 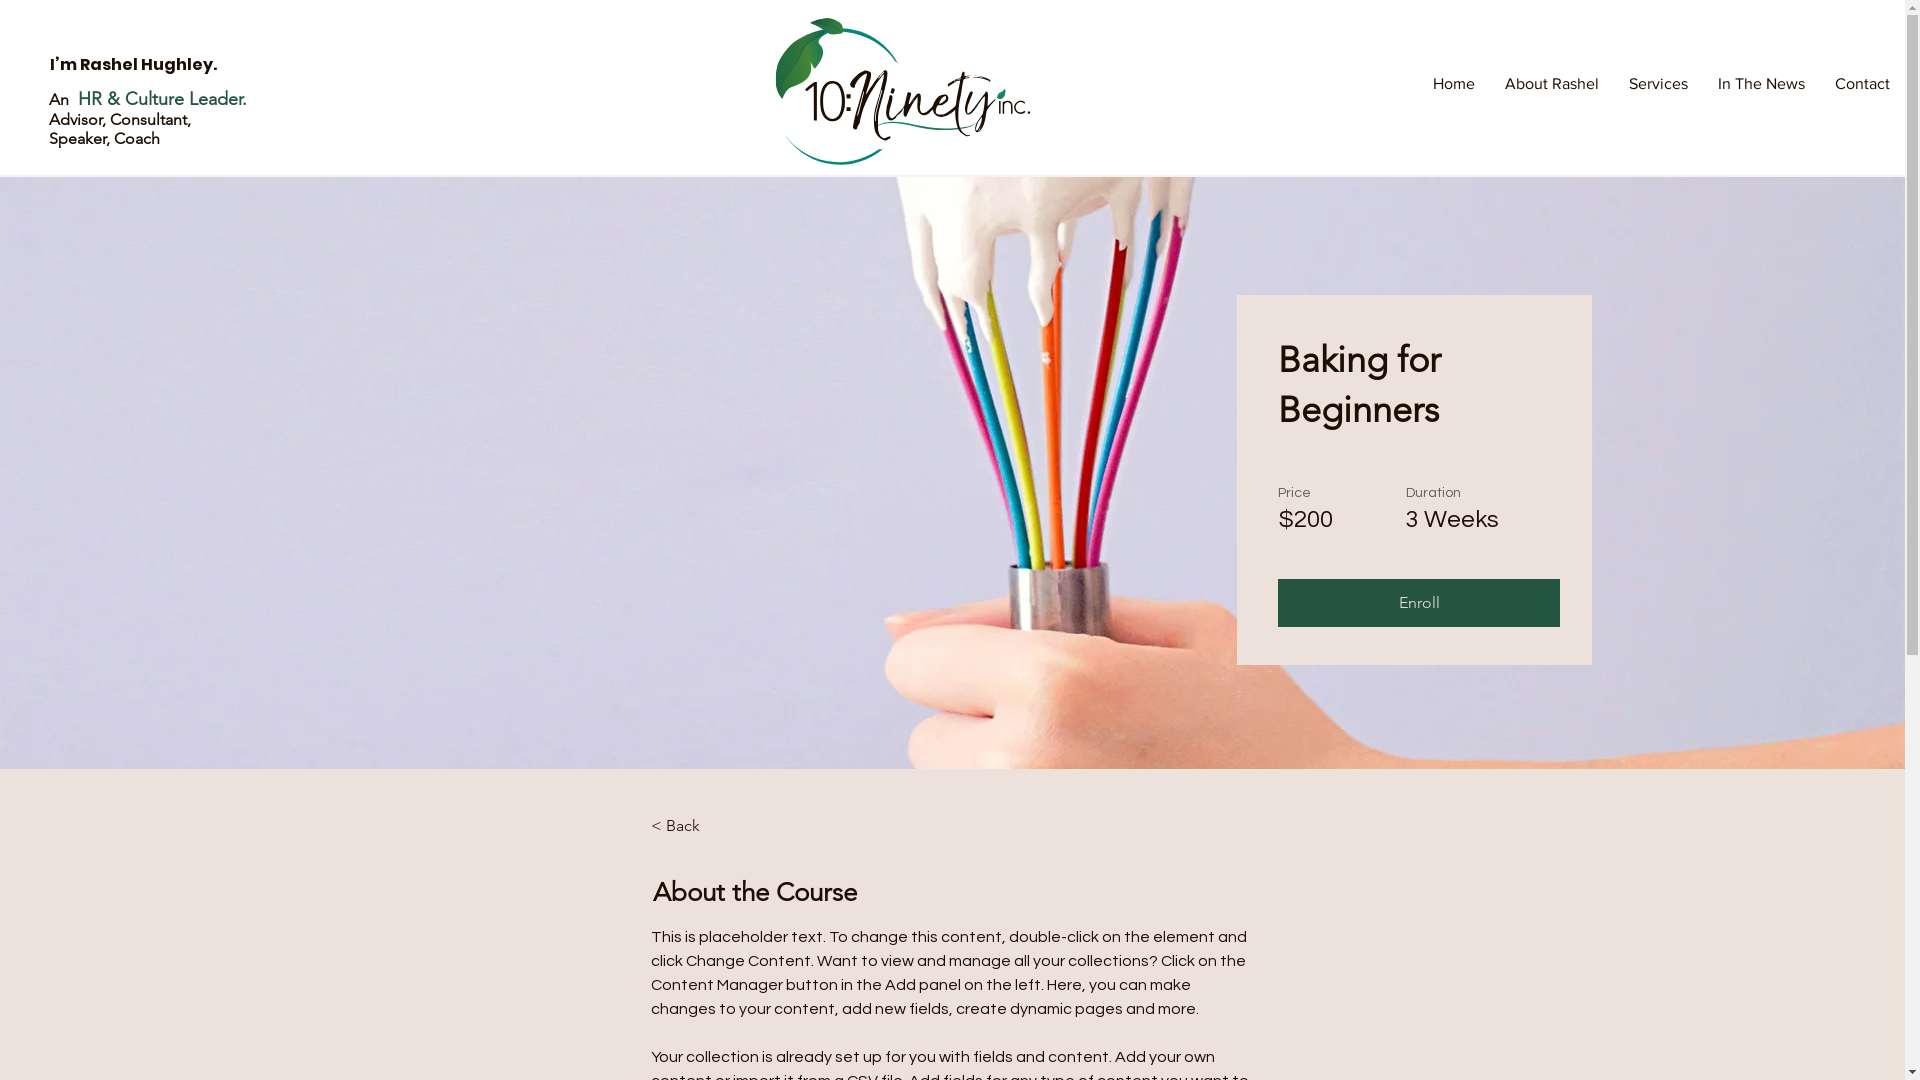 What do you see at coordinates (1552, 84) in the screenshot?
I see `About Rashel` at bounding box center [1552, 84].